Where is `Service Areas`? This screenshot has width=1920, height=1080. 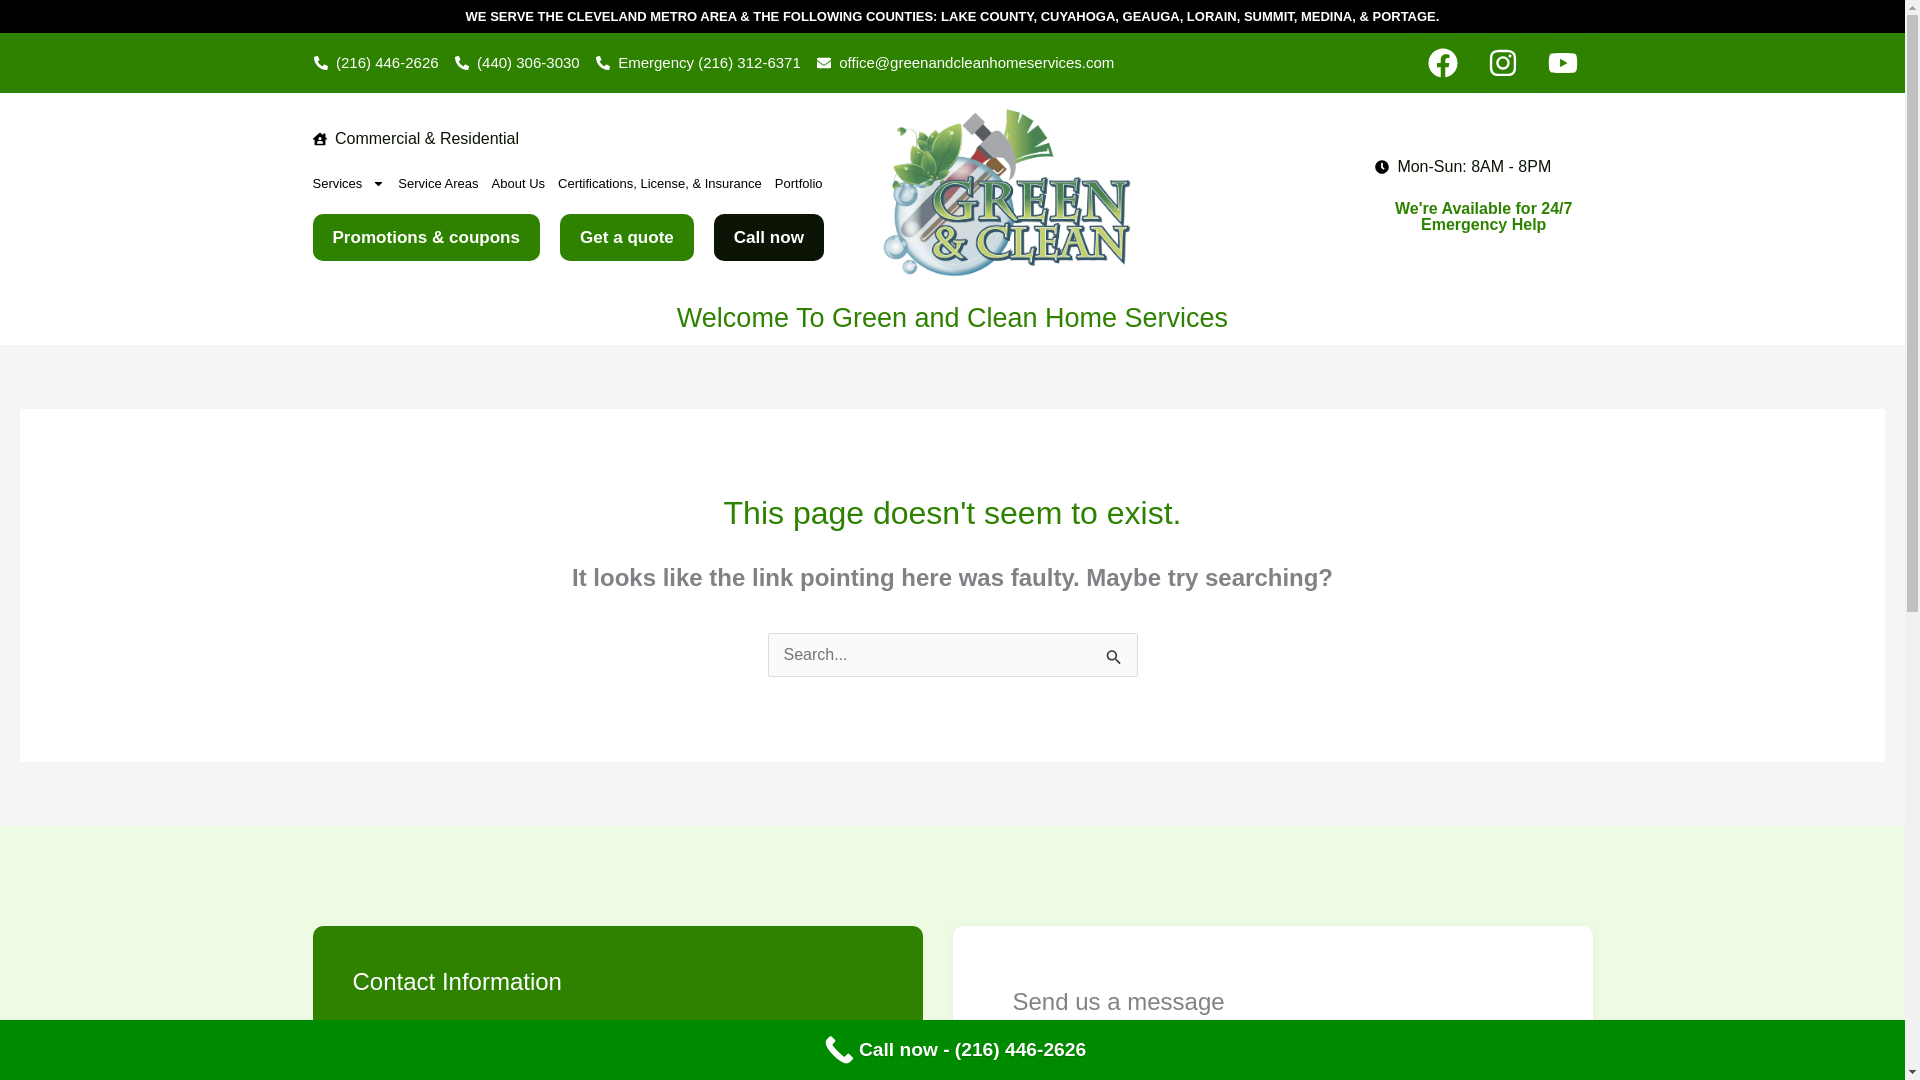
Service Areas is located at coordinates (438, 184).